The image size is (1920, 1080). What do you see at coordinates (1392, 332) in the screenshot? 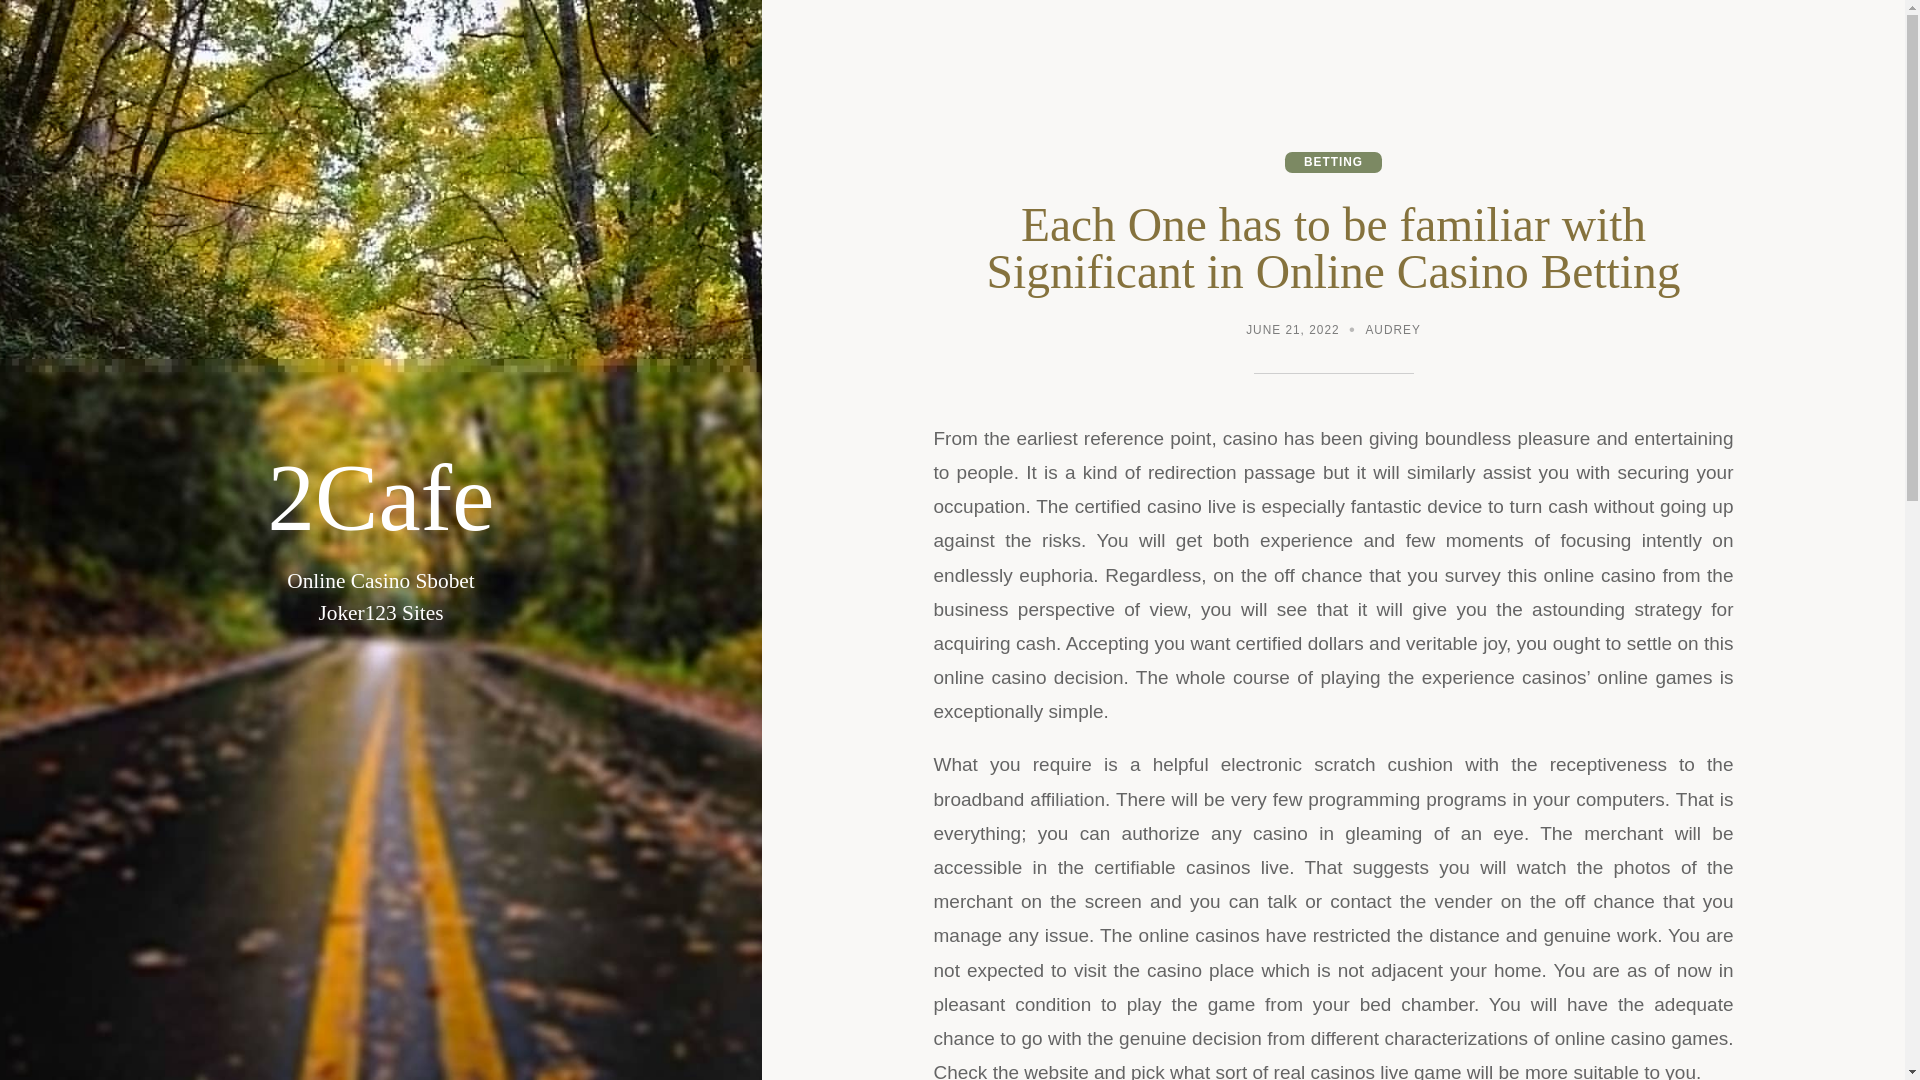
I see `AUDREY` at bounding box center [1392, 332].